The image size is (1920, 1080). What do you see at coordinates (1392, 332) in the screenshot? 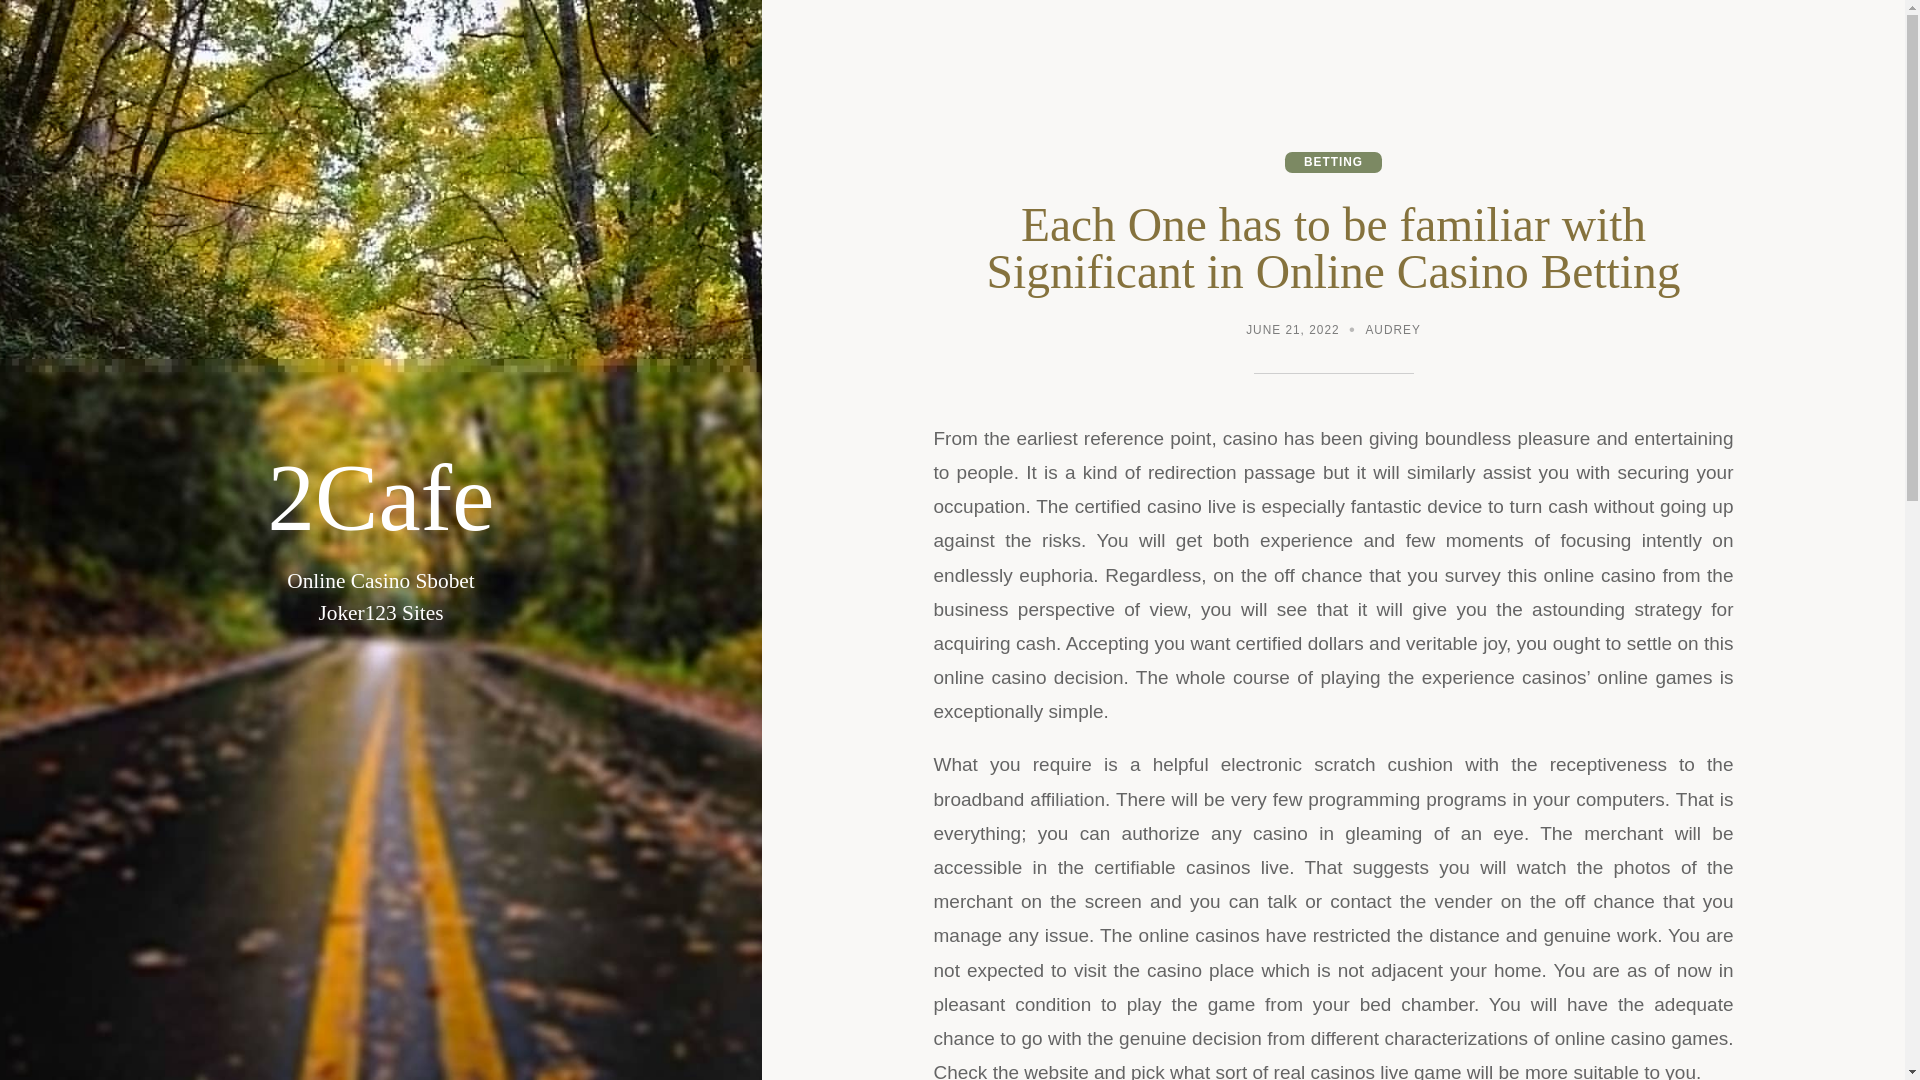
I see `AUDREY` at bounding box center [1392, 332].